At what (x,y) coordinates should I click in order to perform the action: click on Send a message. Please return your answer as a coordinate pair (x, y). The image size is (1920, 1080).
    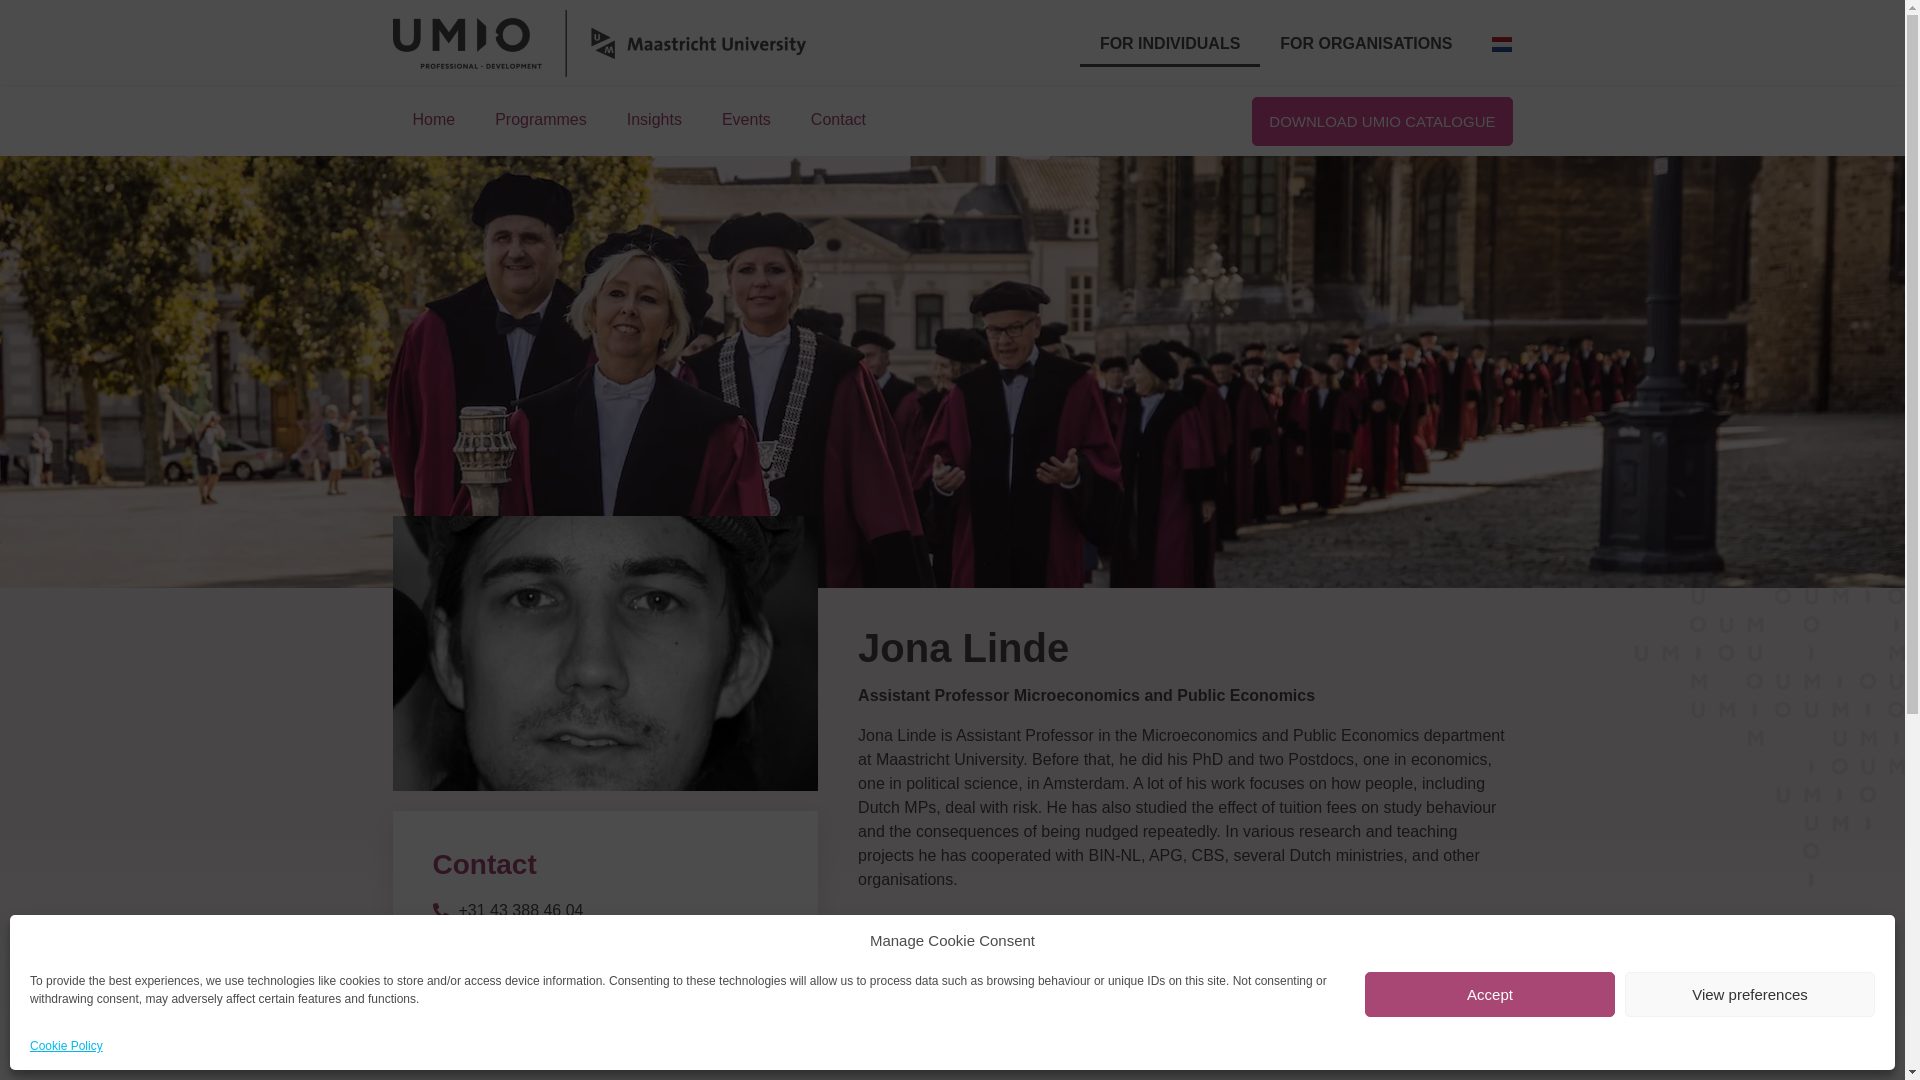
    Looking at the image, I should click on (504, 944).